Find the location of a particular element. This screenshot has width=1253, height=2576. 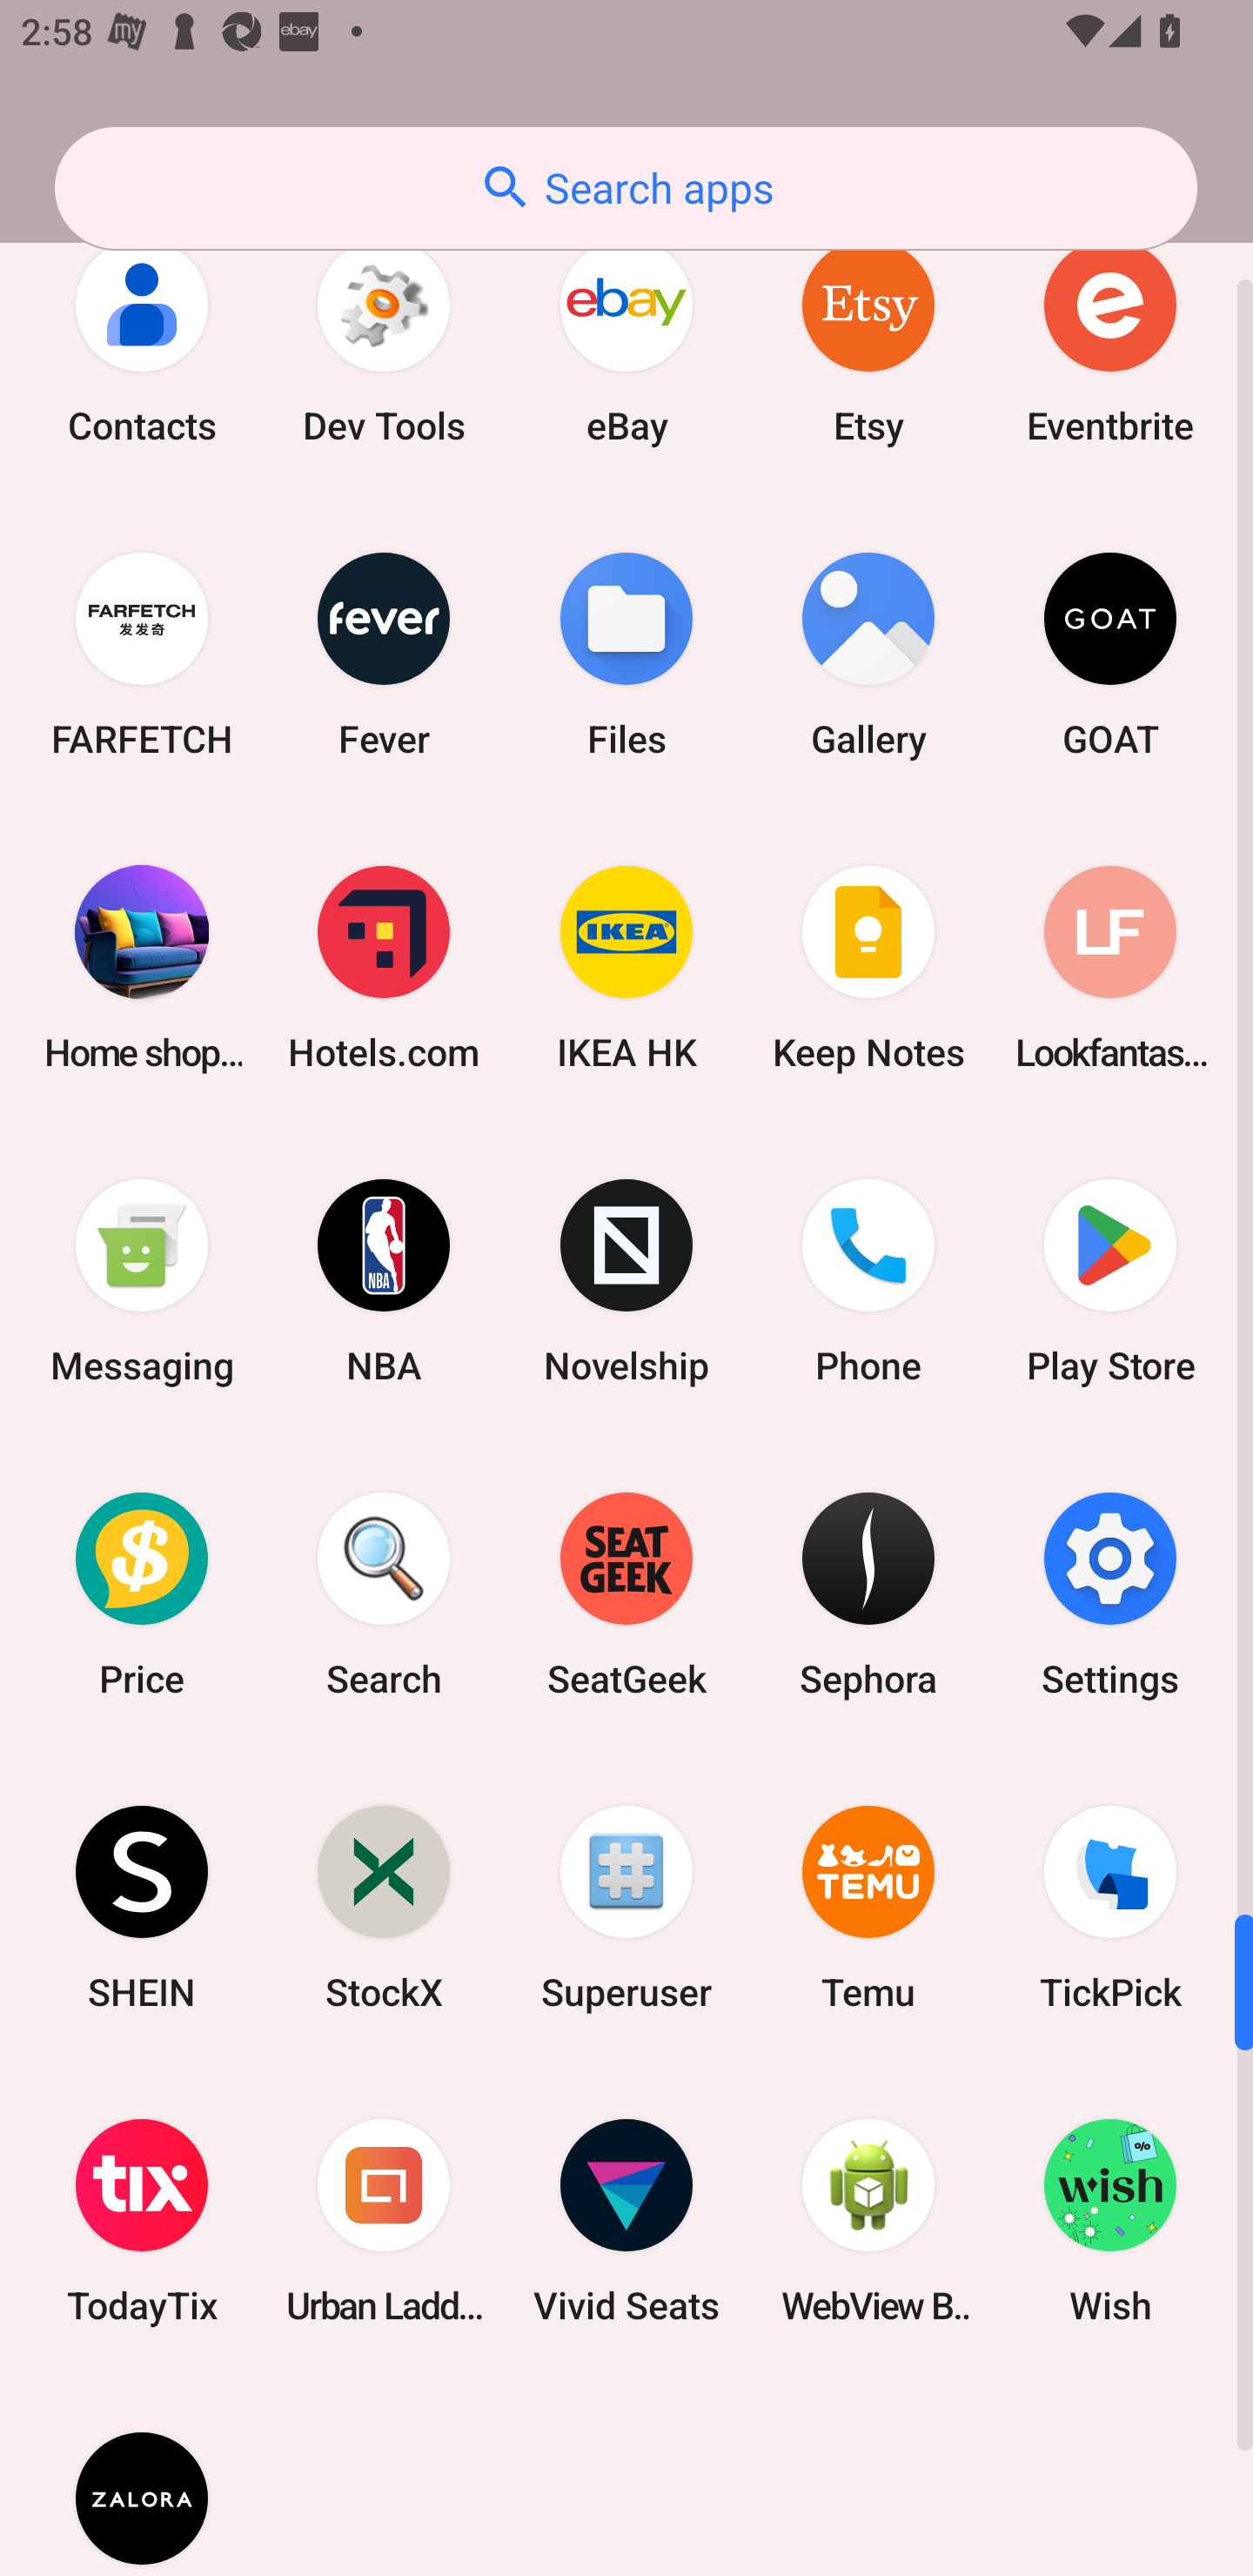

Urban Ladder is located at coordinates (384, 2220).